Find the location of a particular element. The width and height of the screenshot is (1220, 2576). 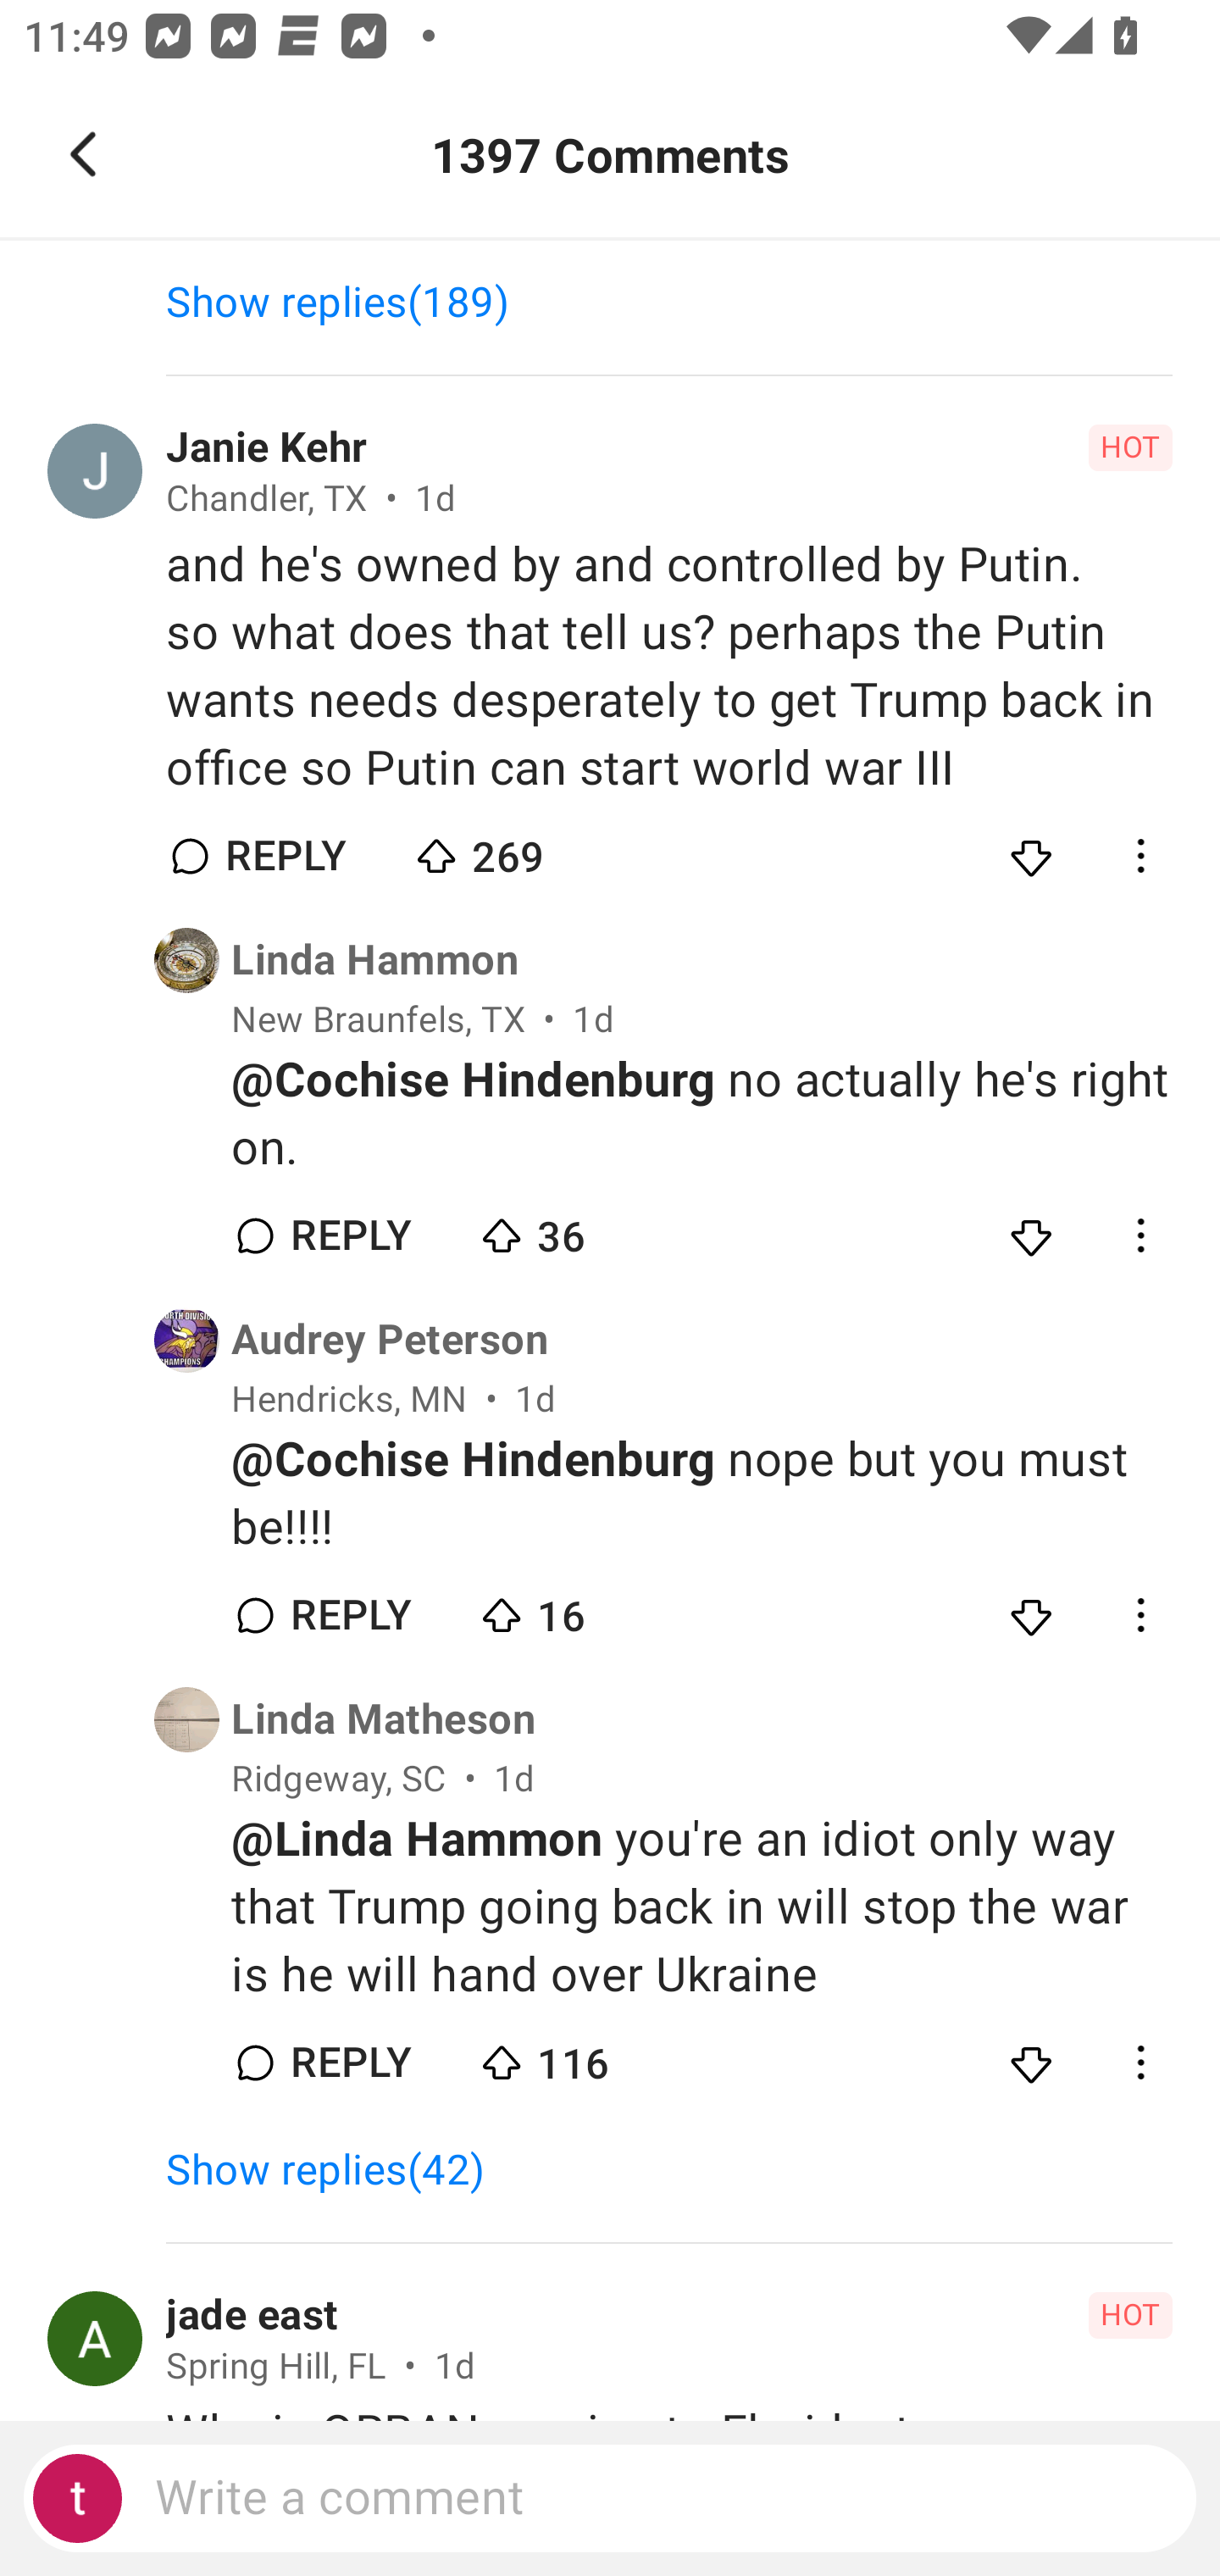

Audrey Peterson is located at coordinates (390, 1341).